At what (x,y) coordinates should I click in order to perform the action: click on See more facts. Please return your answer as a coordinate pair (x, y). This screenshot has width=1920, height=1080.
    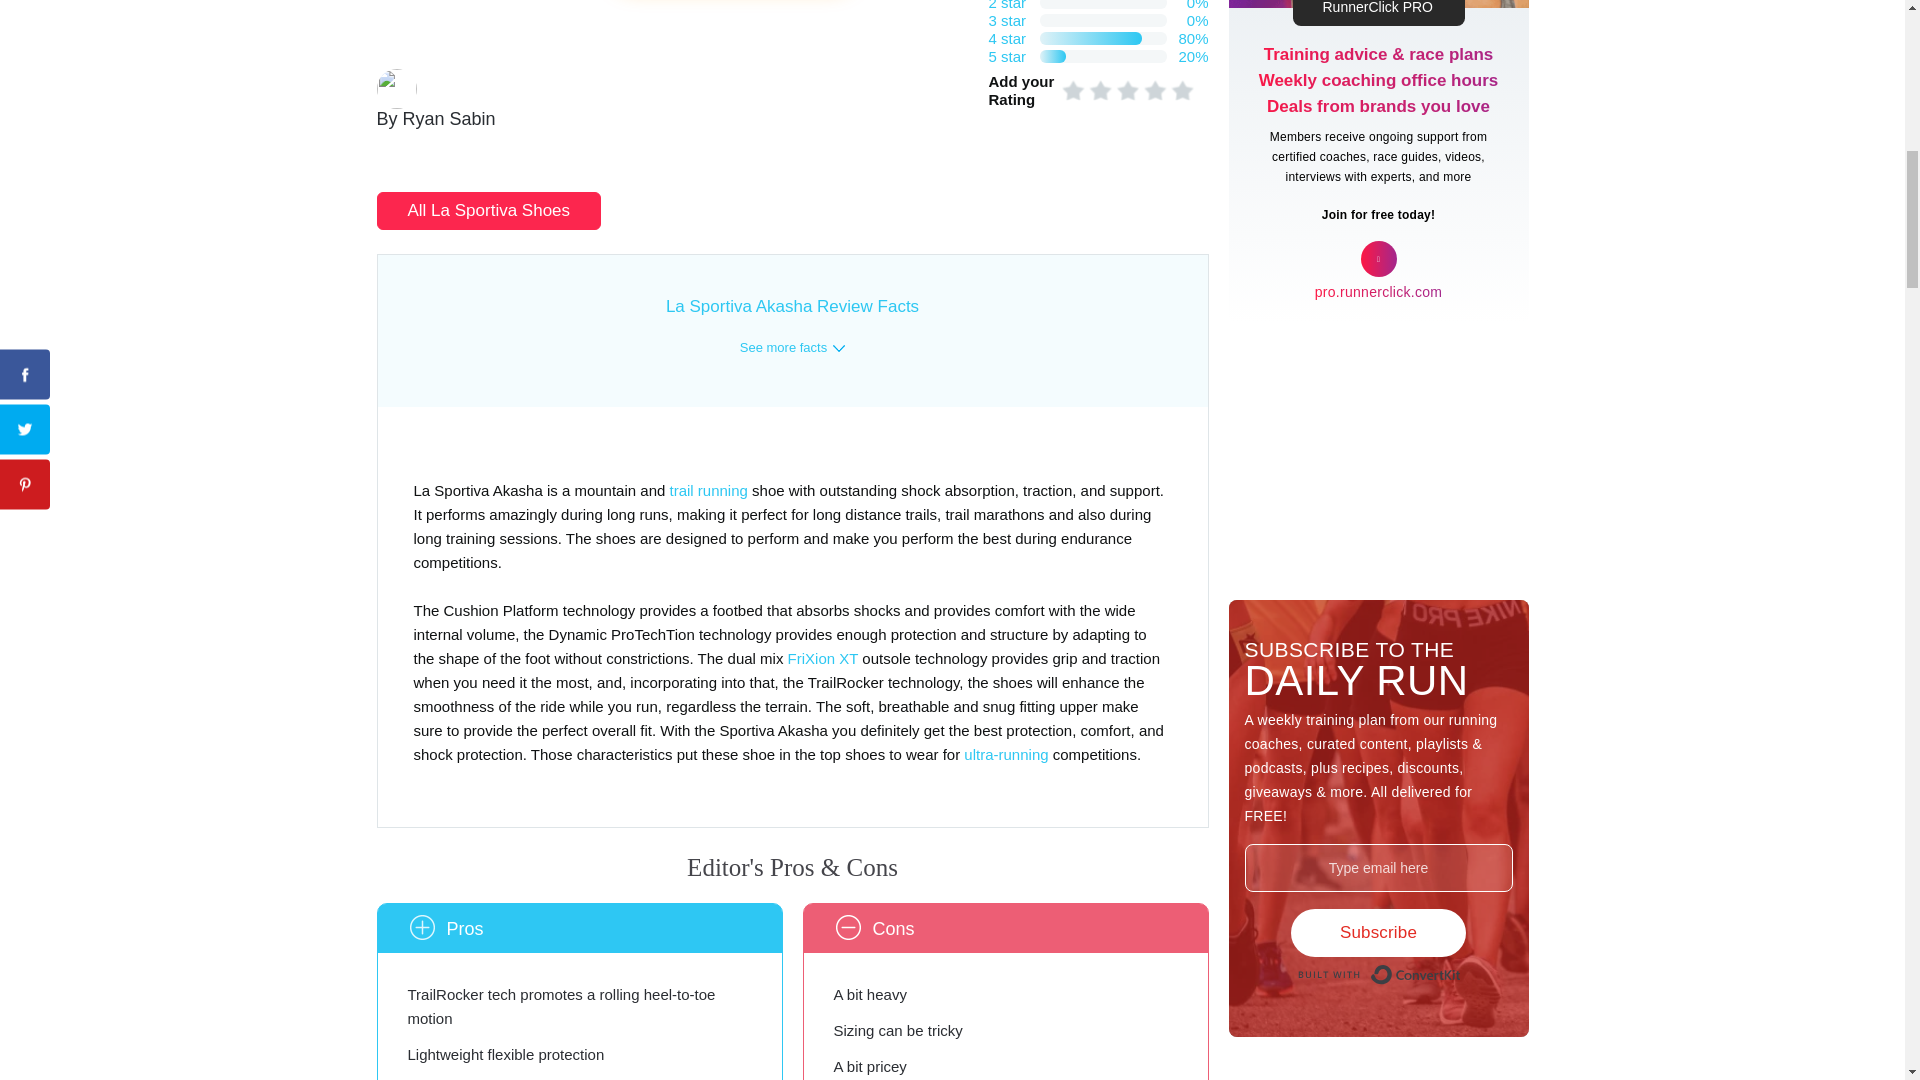
    Looking at the image, I should click on (792, 348).